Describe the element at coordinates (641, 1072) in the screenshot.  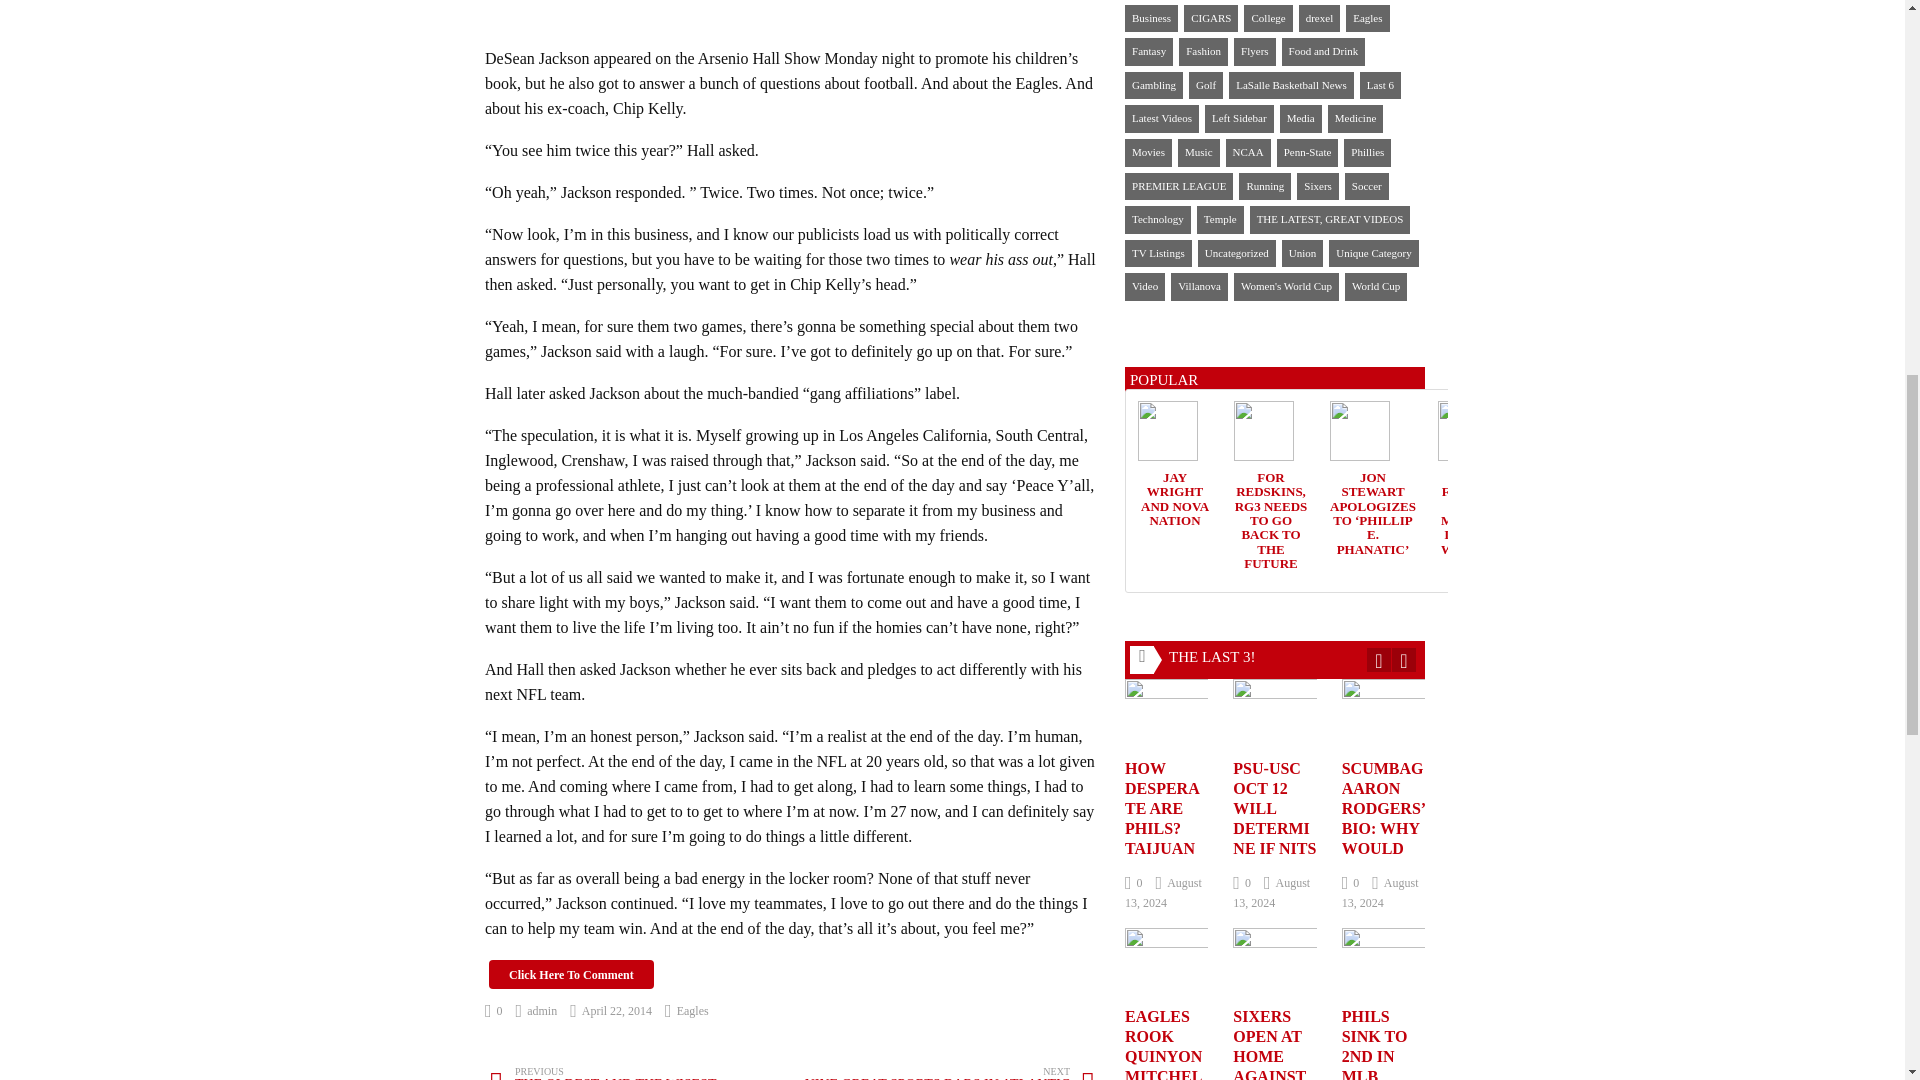
I see `Posts by admin` at that location.